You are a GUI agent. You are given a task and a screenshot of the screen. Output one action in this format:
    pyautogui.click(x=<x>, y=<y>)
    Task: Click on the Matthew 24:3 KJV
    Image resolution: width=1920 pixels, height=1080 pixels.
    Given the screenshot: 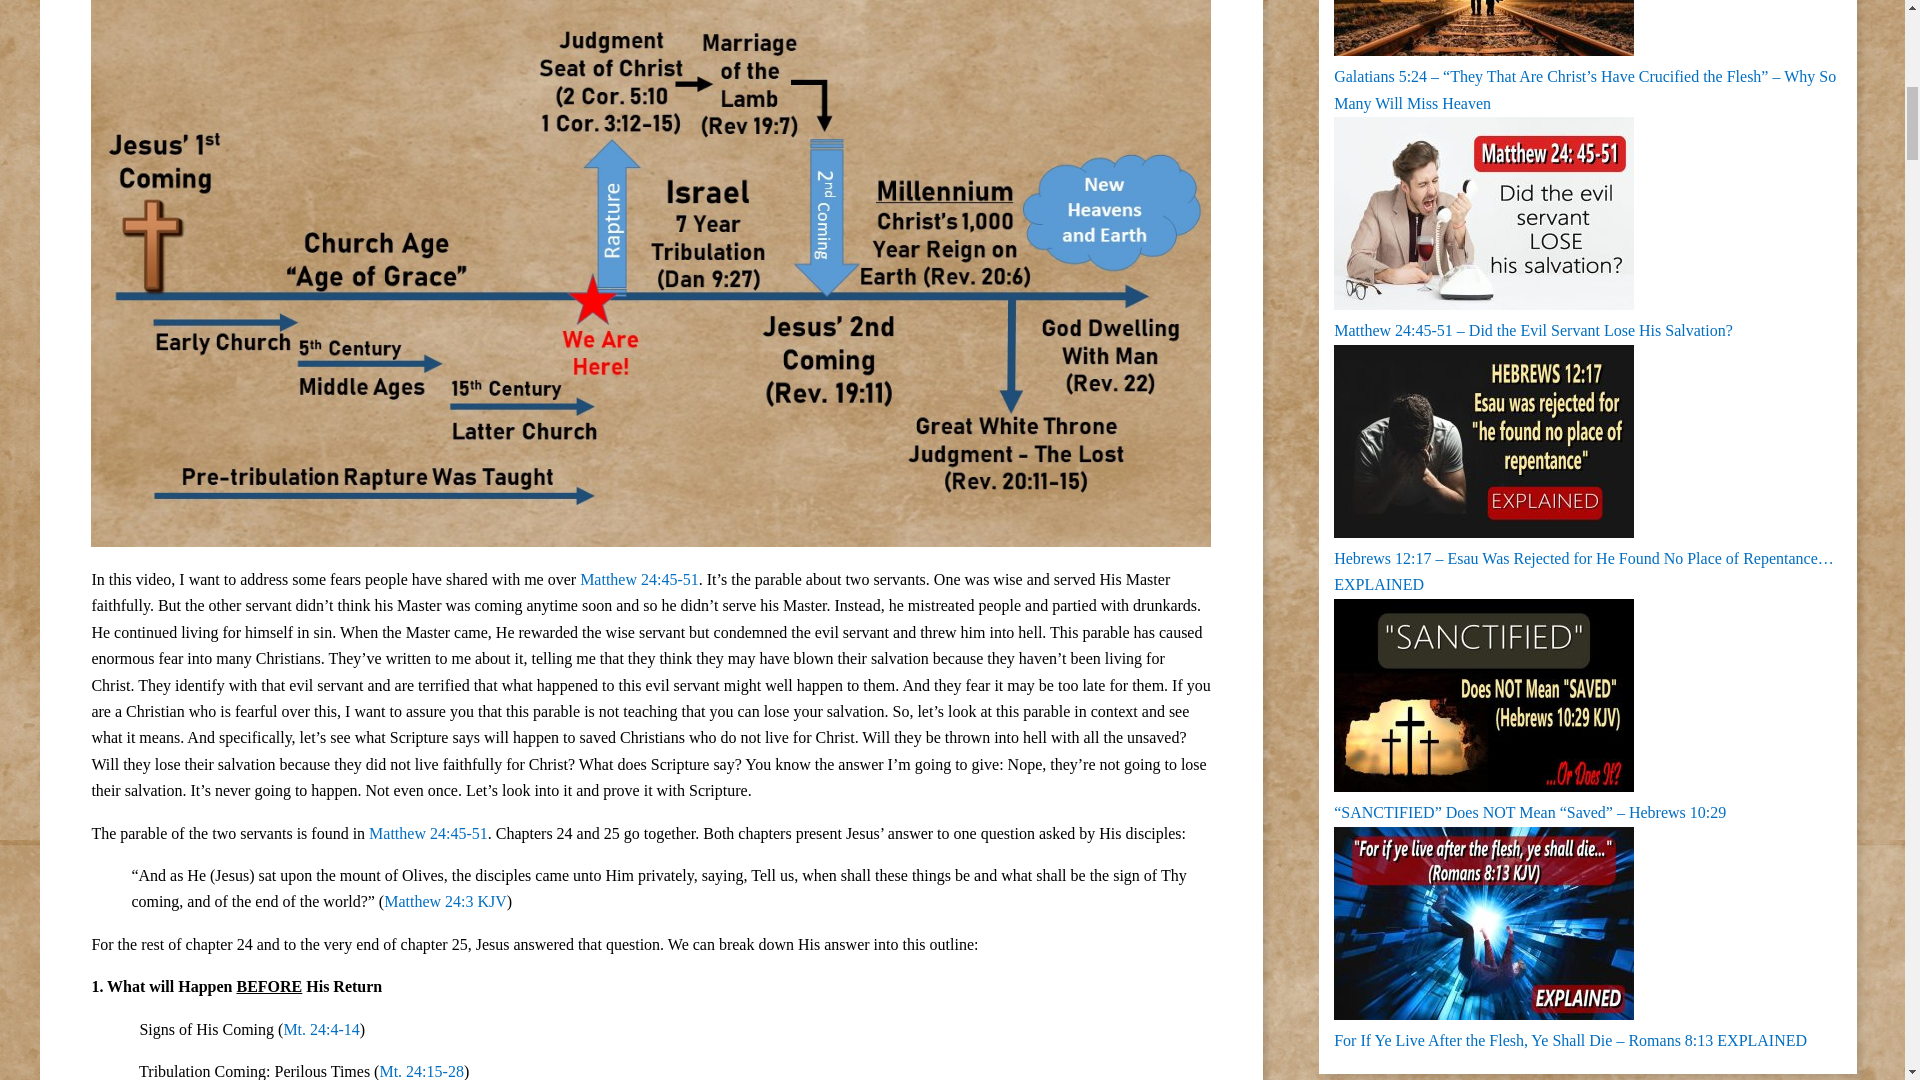 What is the action you would take?
    pyautogui.click(x=445, y=902)
    